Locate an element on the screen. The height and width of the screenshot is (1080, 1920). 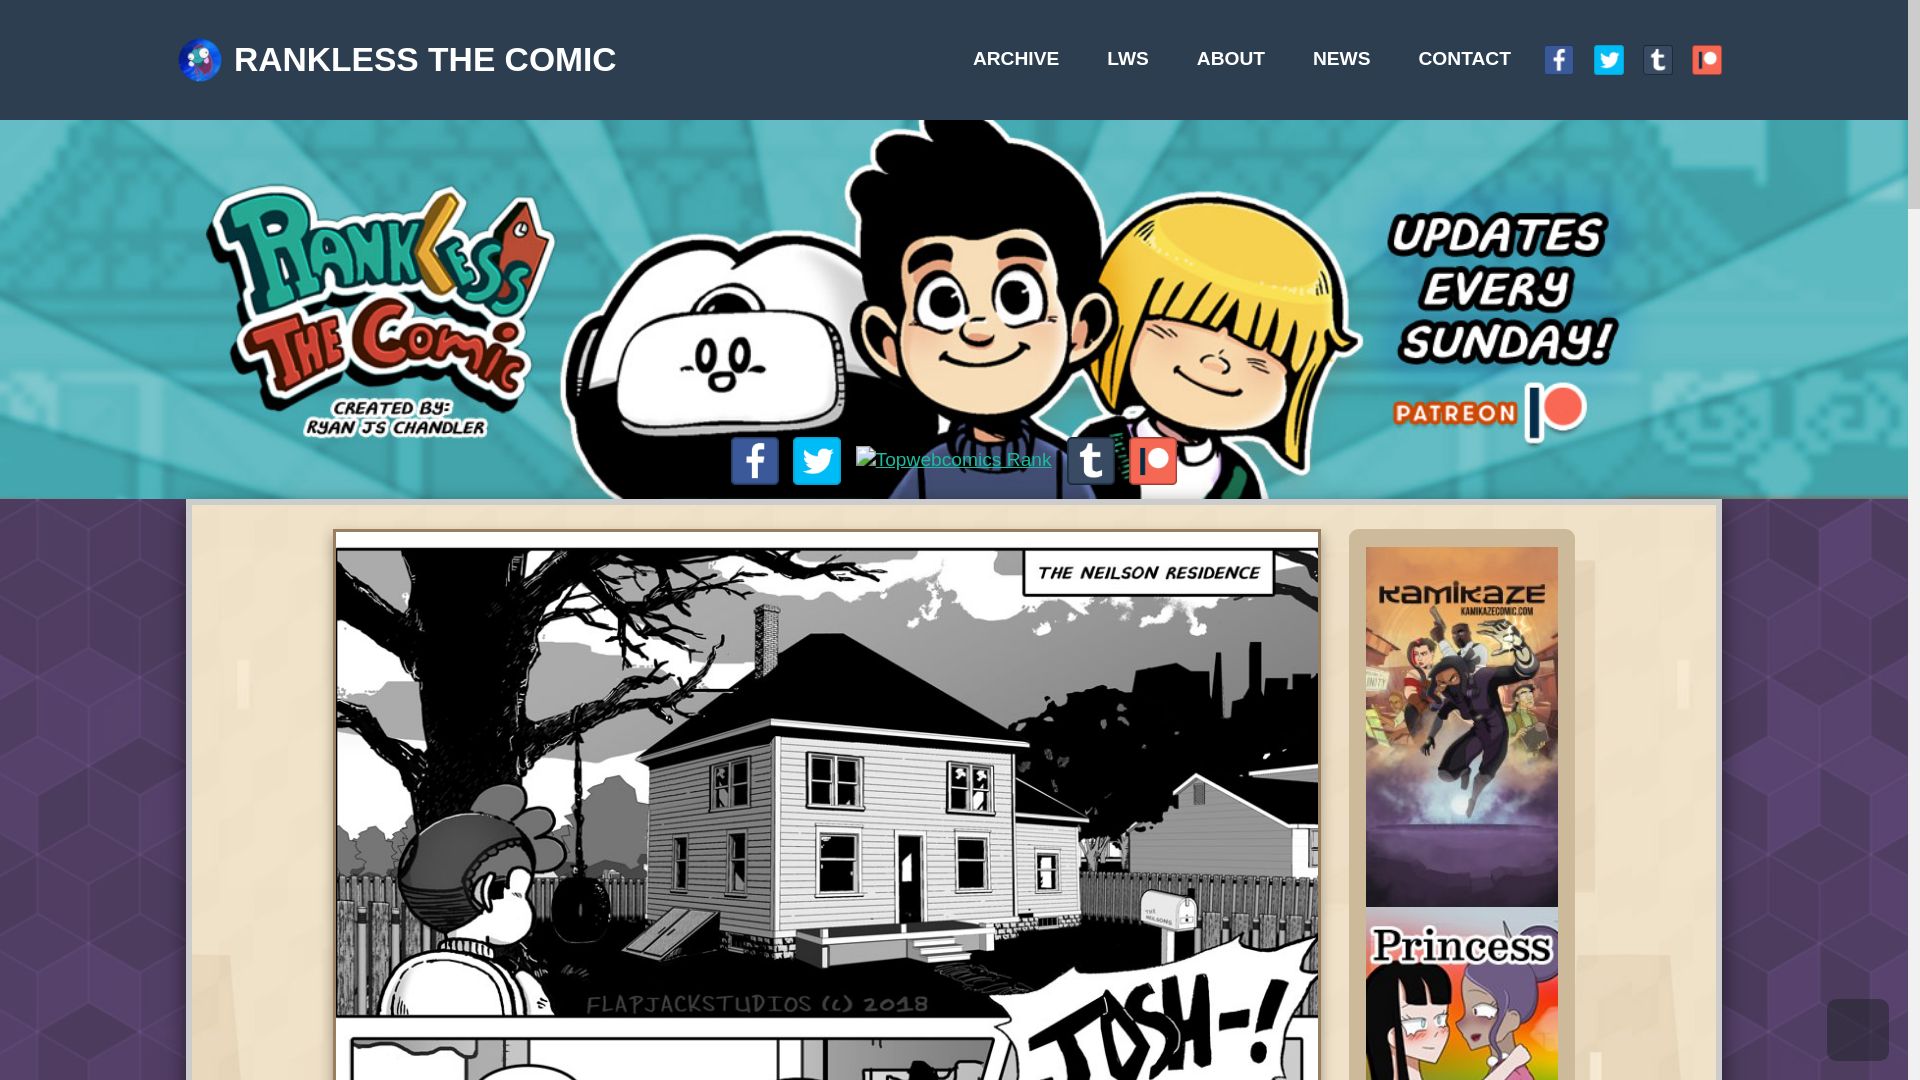
ARCHIVE is located at coordinates (846, 48).